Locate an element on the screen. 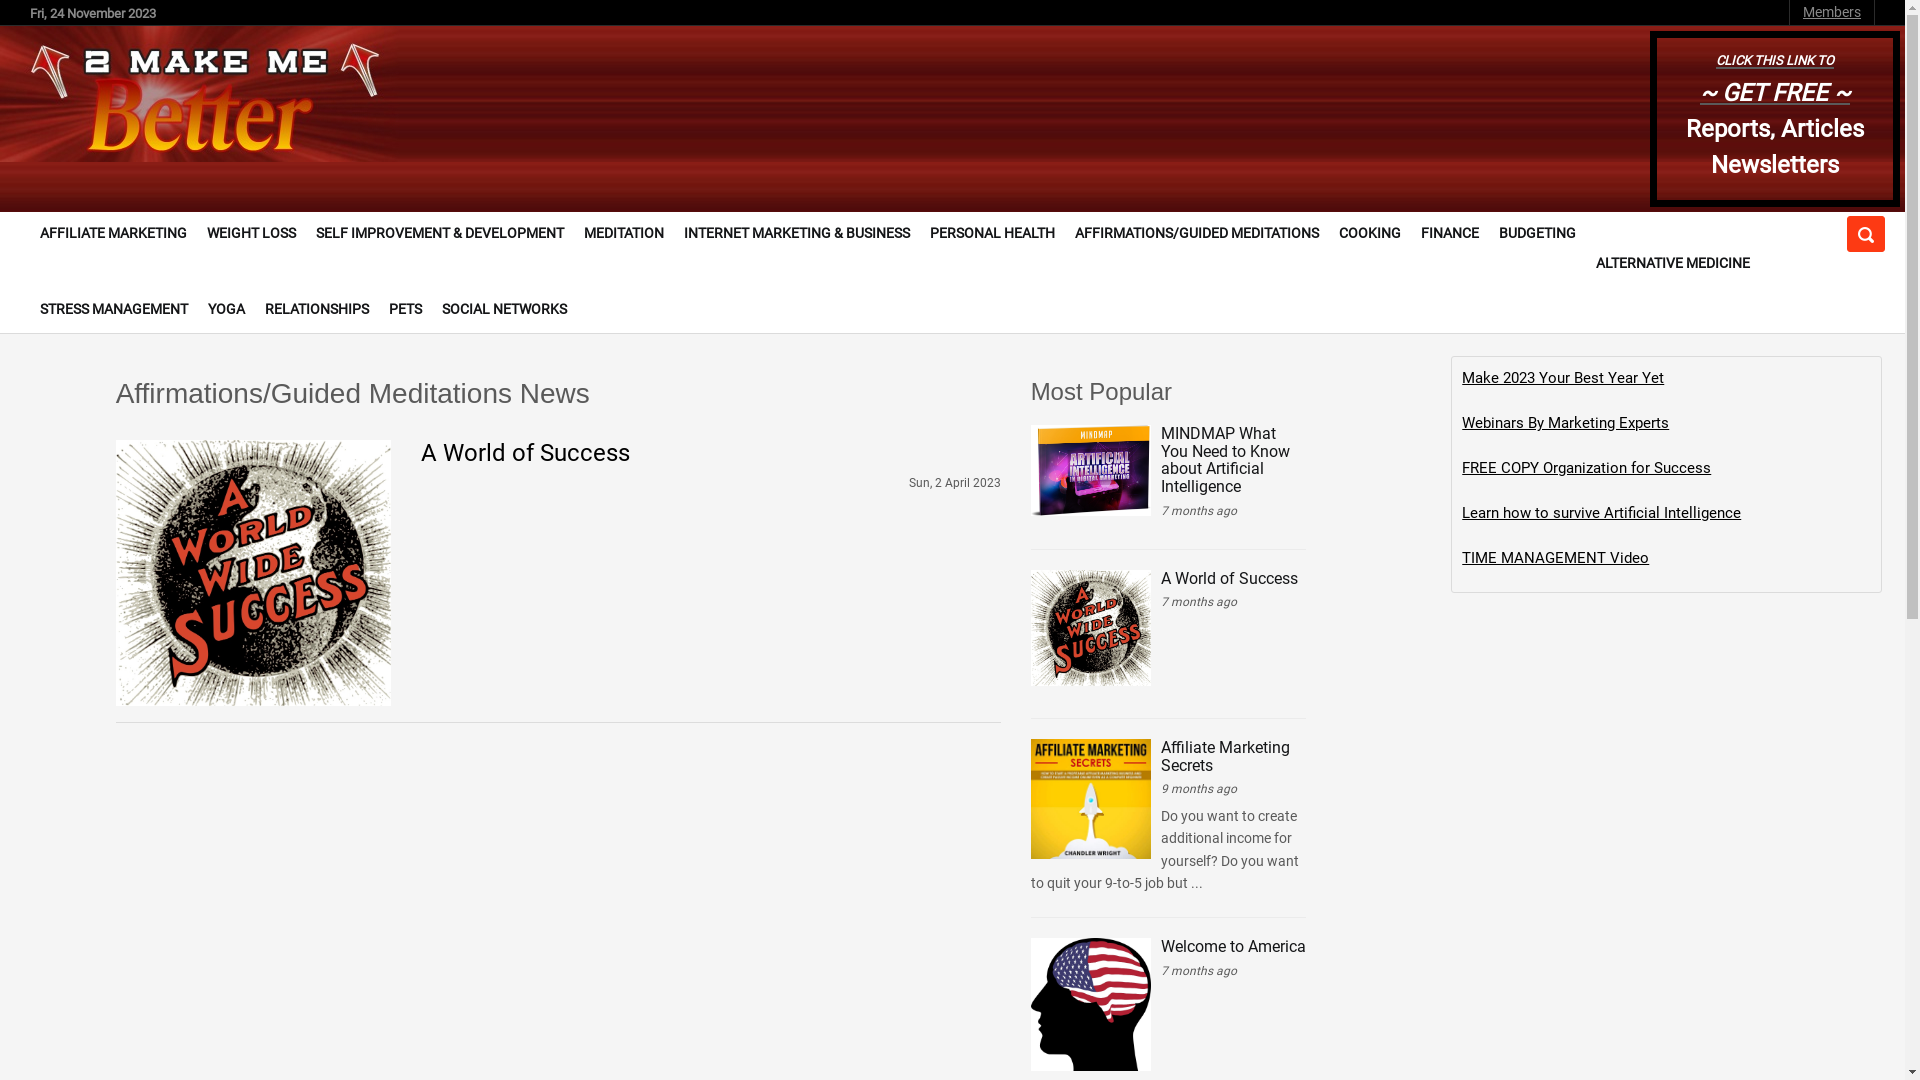 Image resolution: width=1920 pixels, height=1080 pixels. FINANCE is located at coordinates (1450, 234).